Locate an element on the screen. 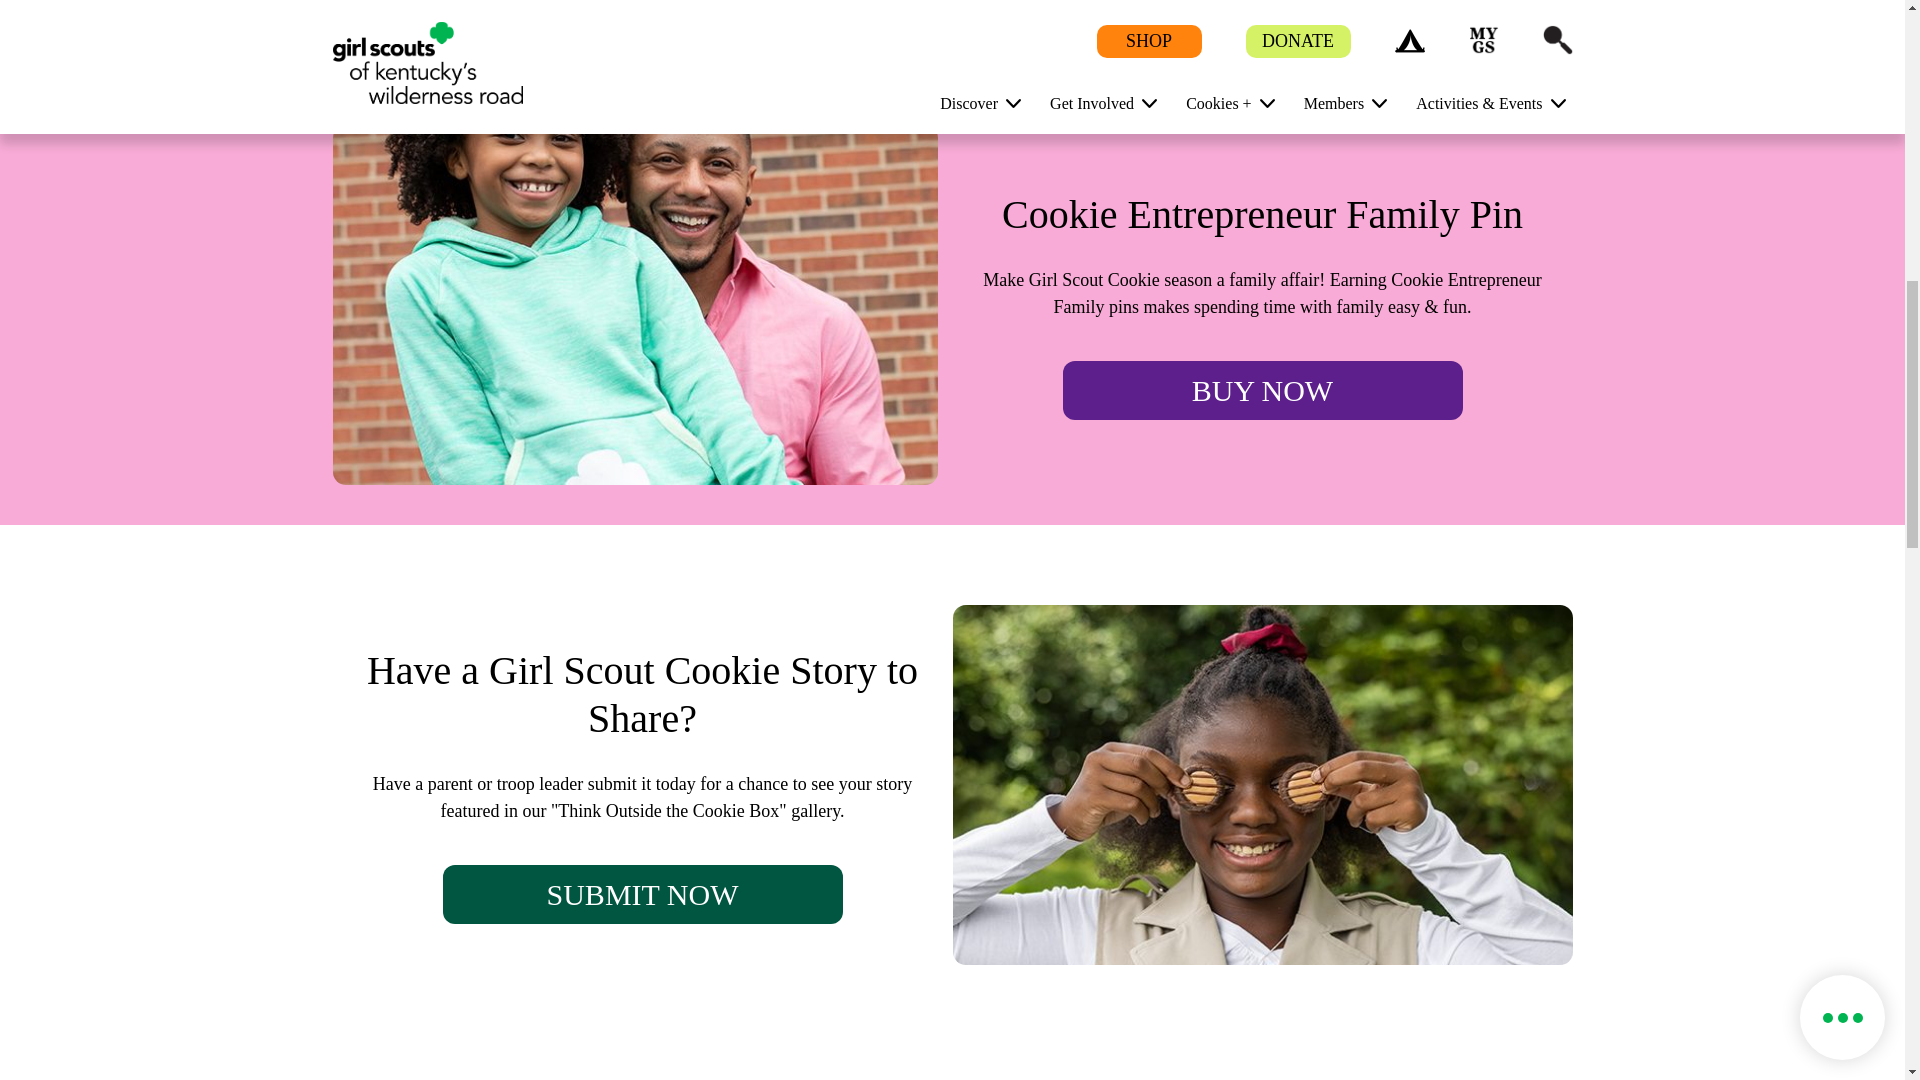  Buy Now is located at coordinates (1261, 390).